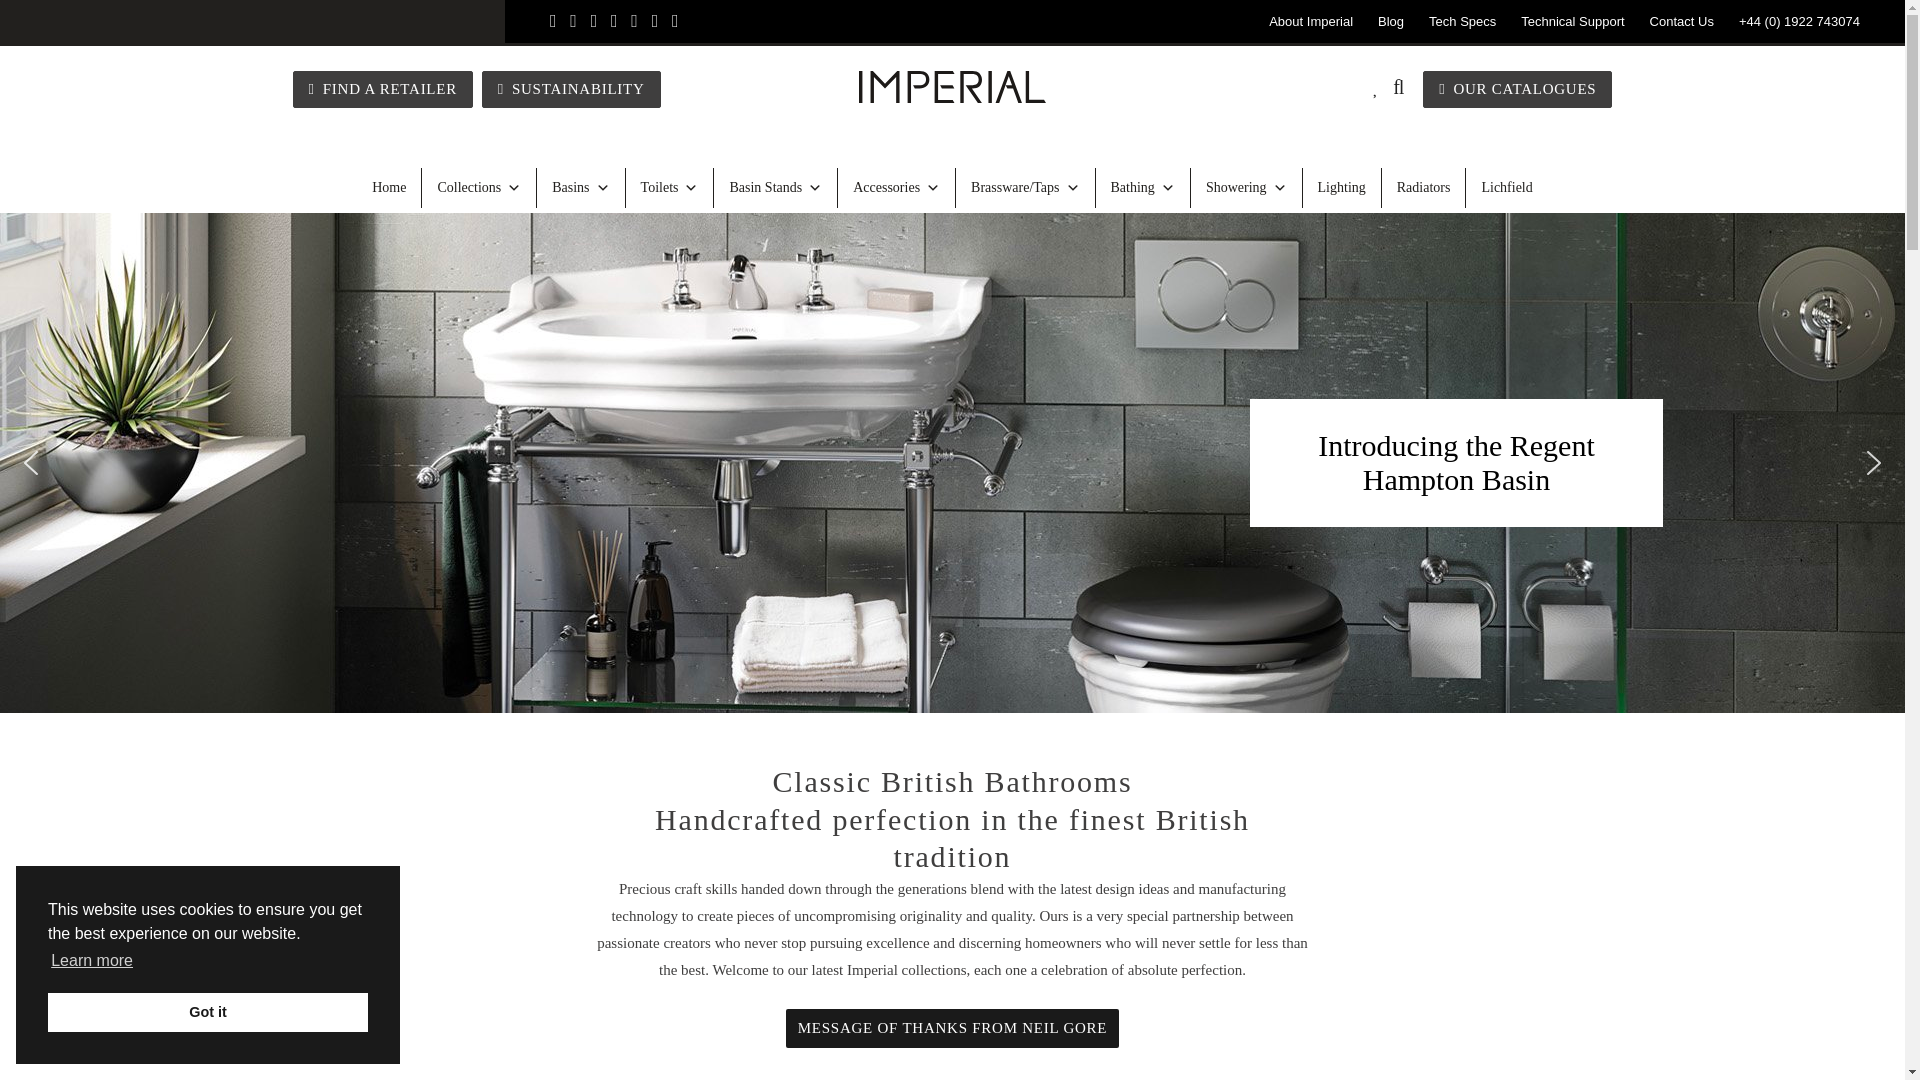  I want to click on Learn more, so click(92, 961).